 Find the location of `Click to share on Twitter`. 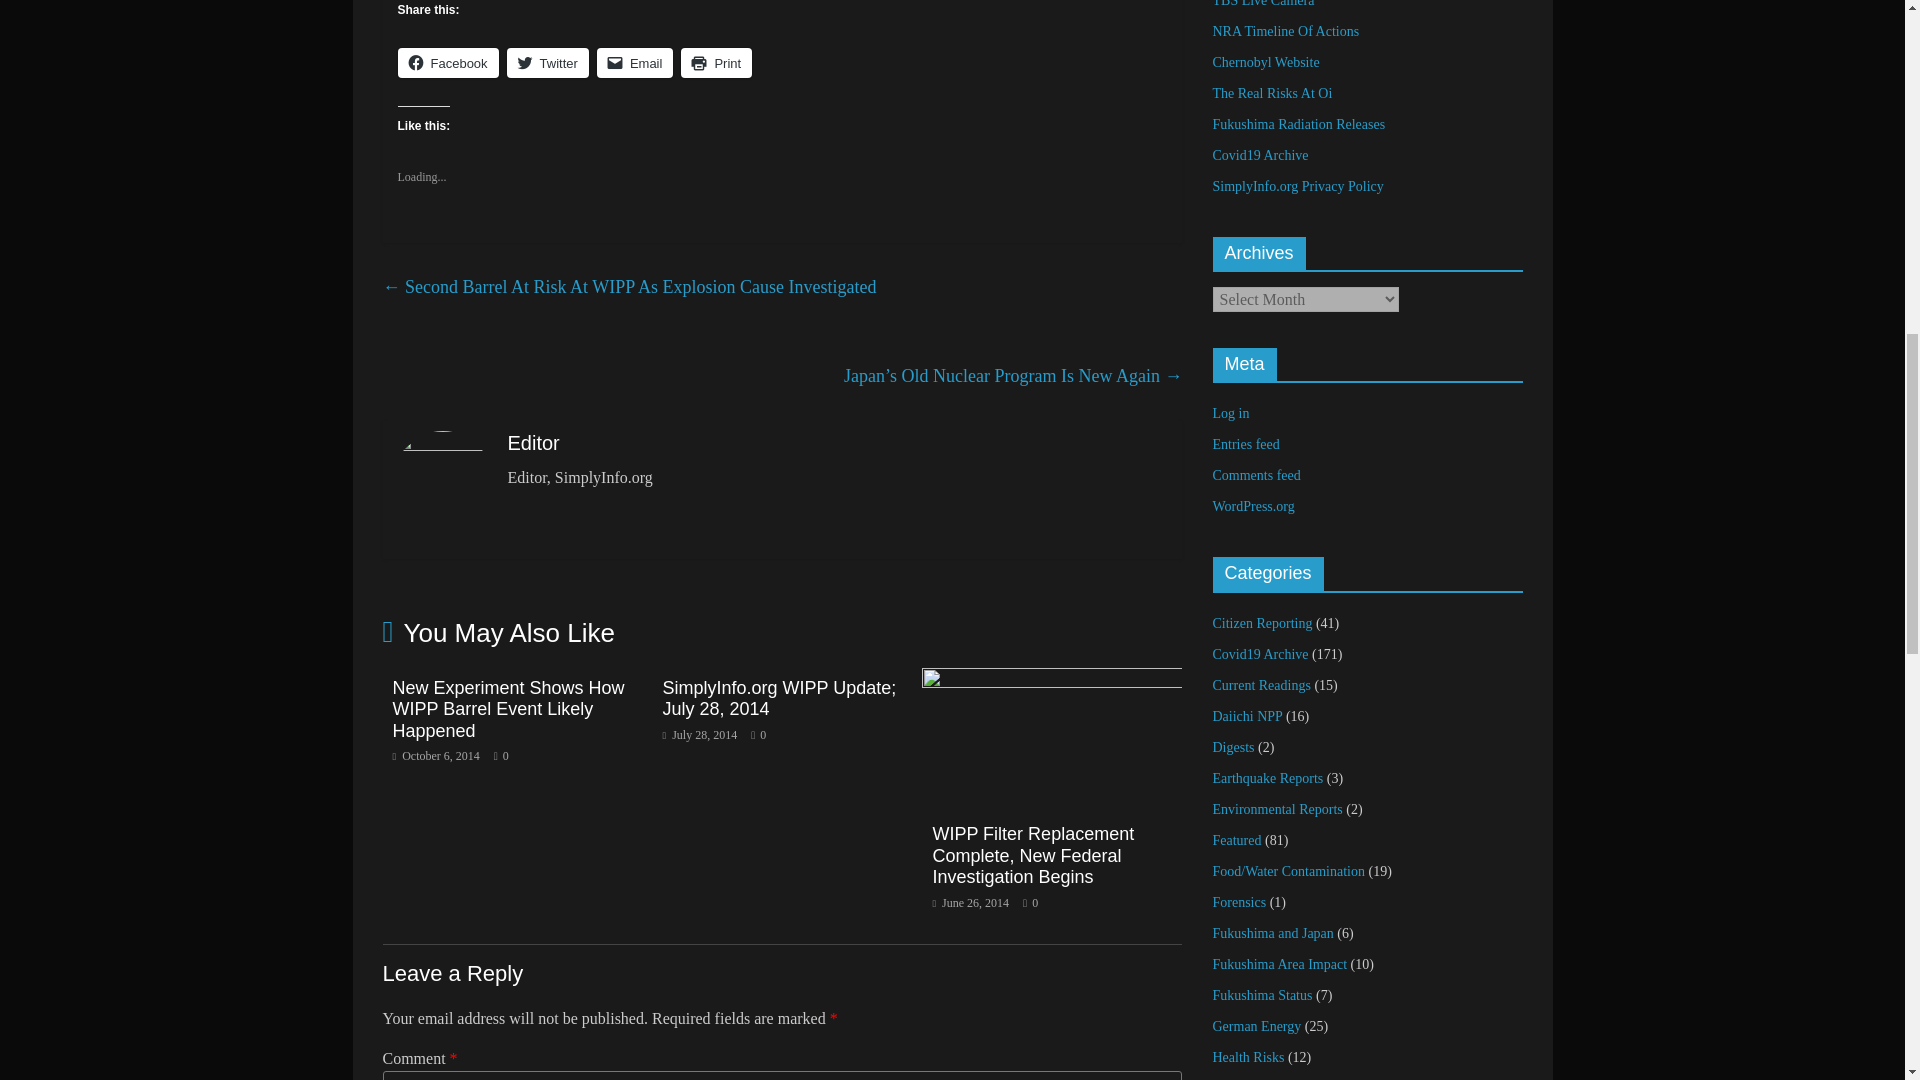

Click to share on Twitter is located at coordinates (548, 62).